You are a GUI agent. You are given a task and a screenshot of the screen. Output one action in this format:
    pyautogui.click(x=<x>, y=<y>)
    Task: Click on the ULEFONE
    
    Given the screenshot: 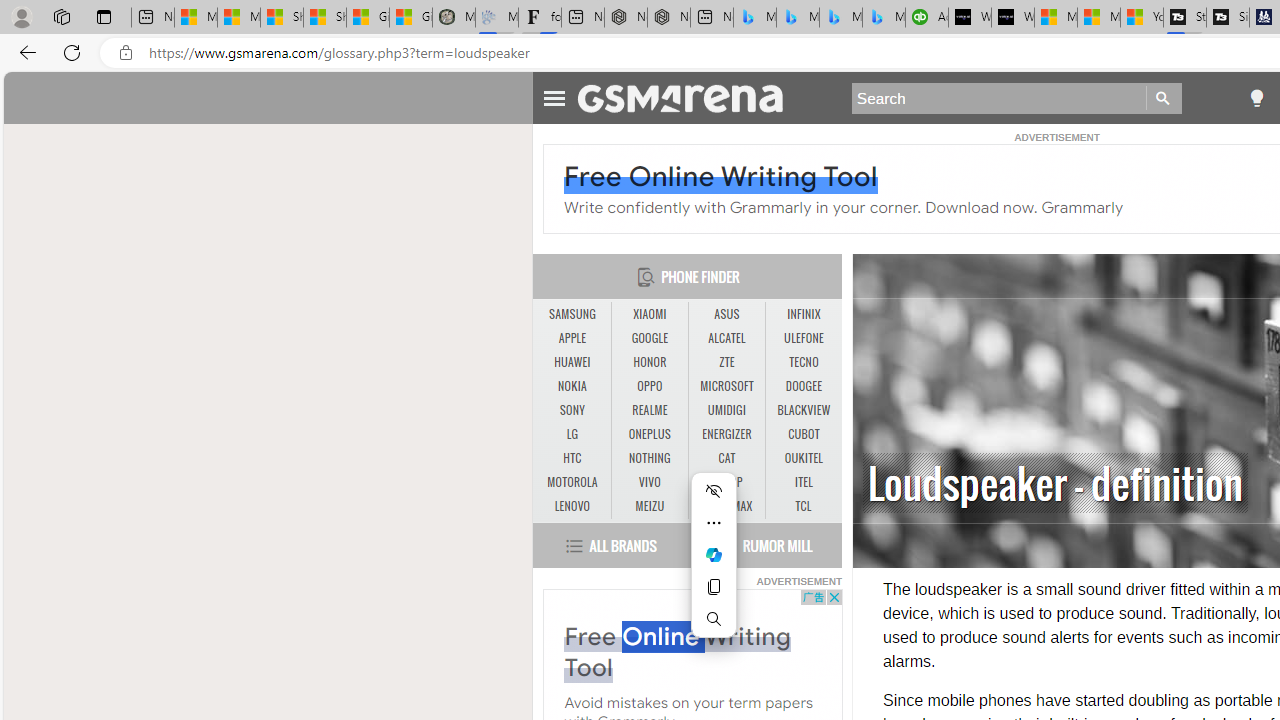 What is the action you would take?
    pyautogui.click(x=804, y=339)
    